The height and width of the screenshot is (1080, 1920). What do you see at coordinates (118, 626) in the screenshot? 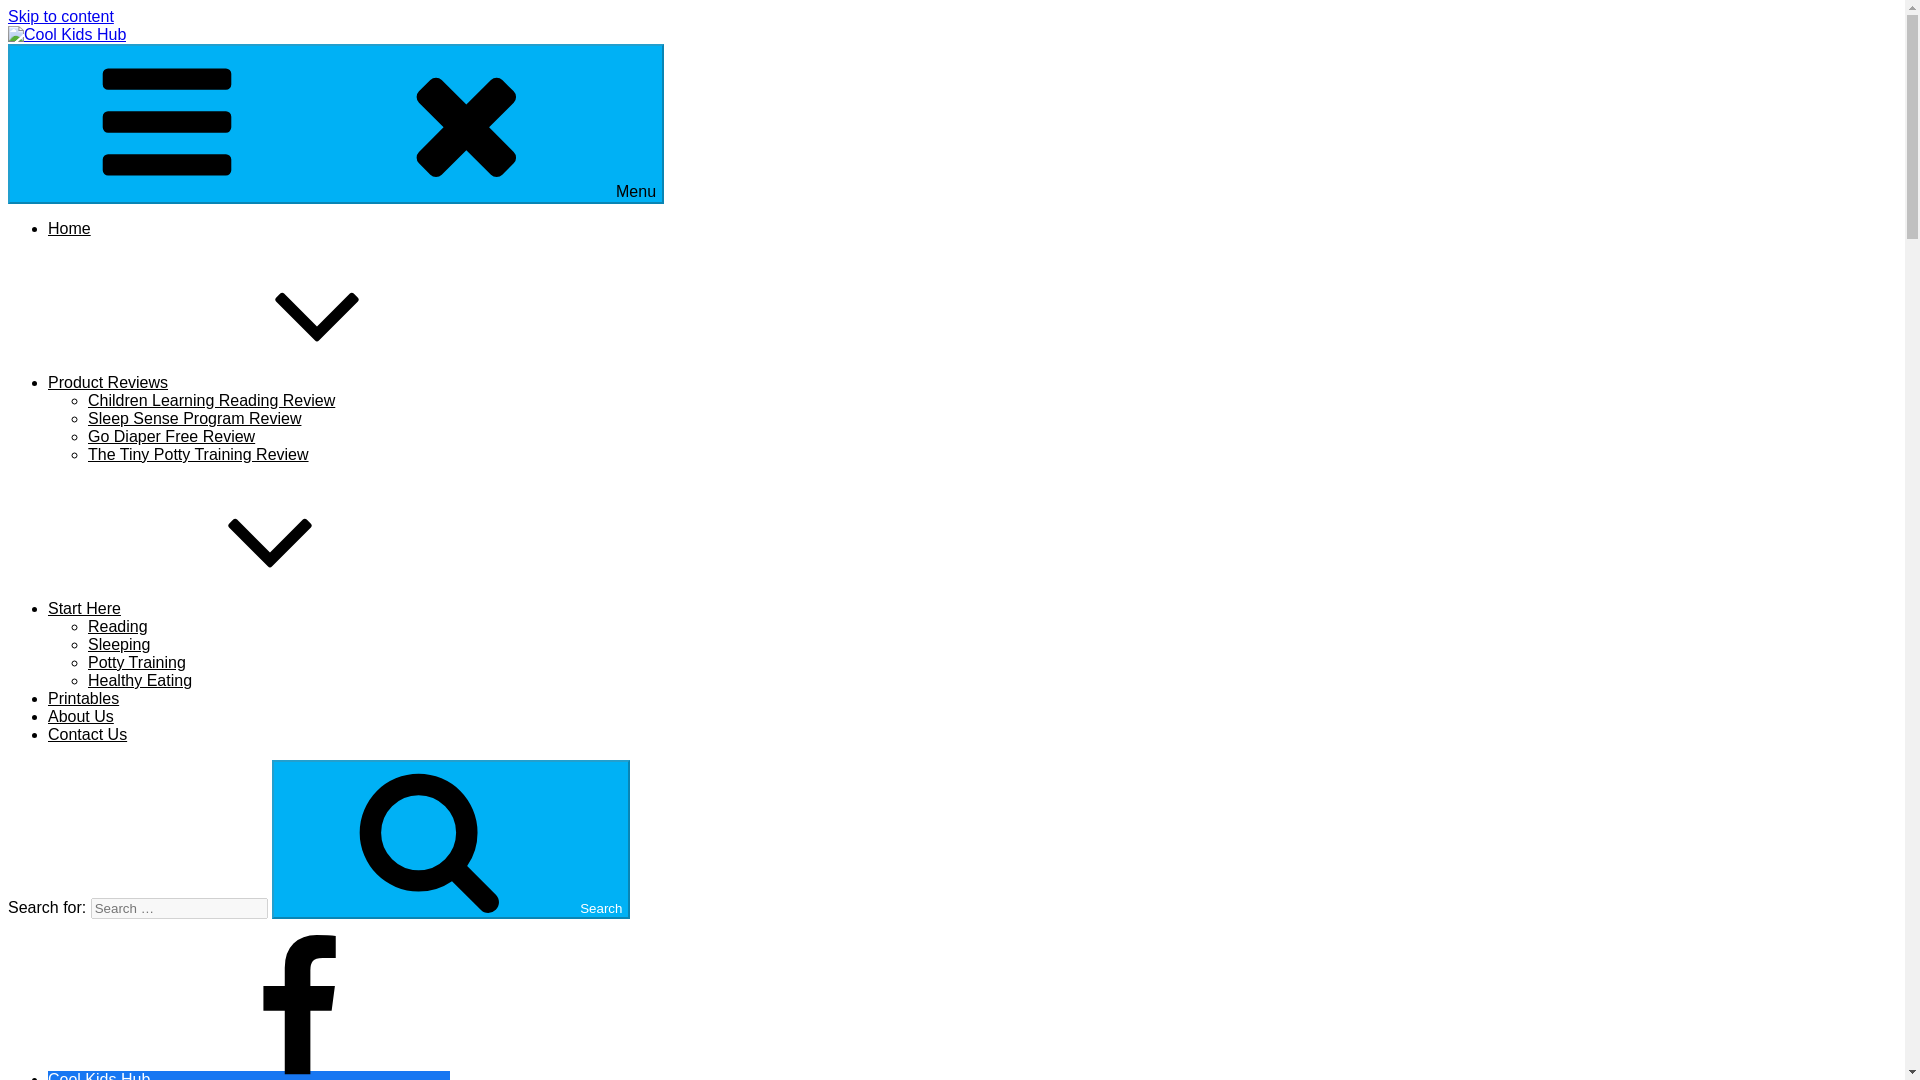
I see `Reading` at bounding box center [118, 626].